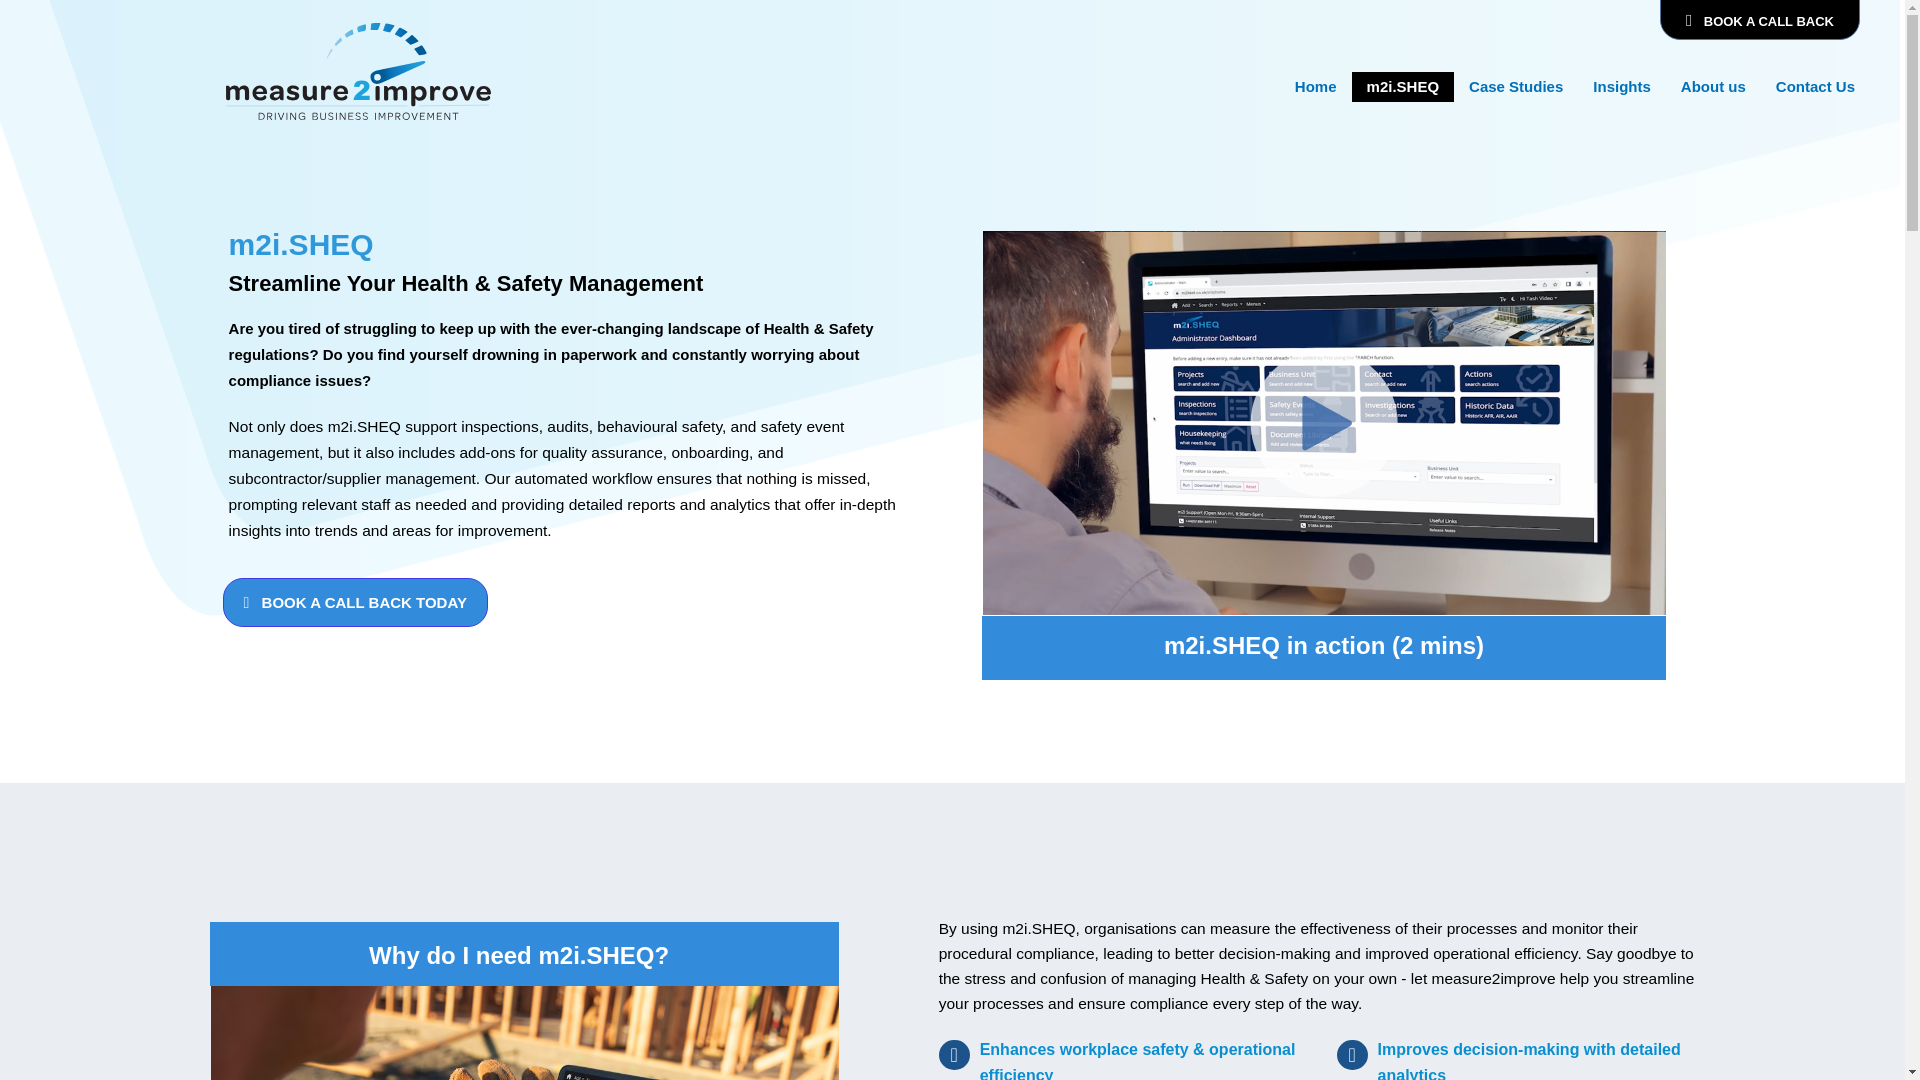 The image size is (1920, 1080). I want to click on Case Studies, so click(1516, 86).